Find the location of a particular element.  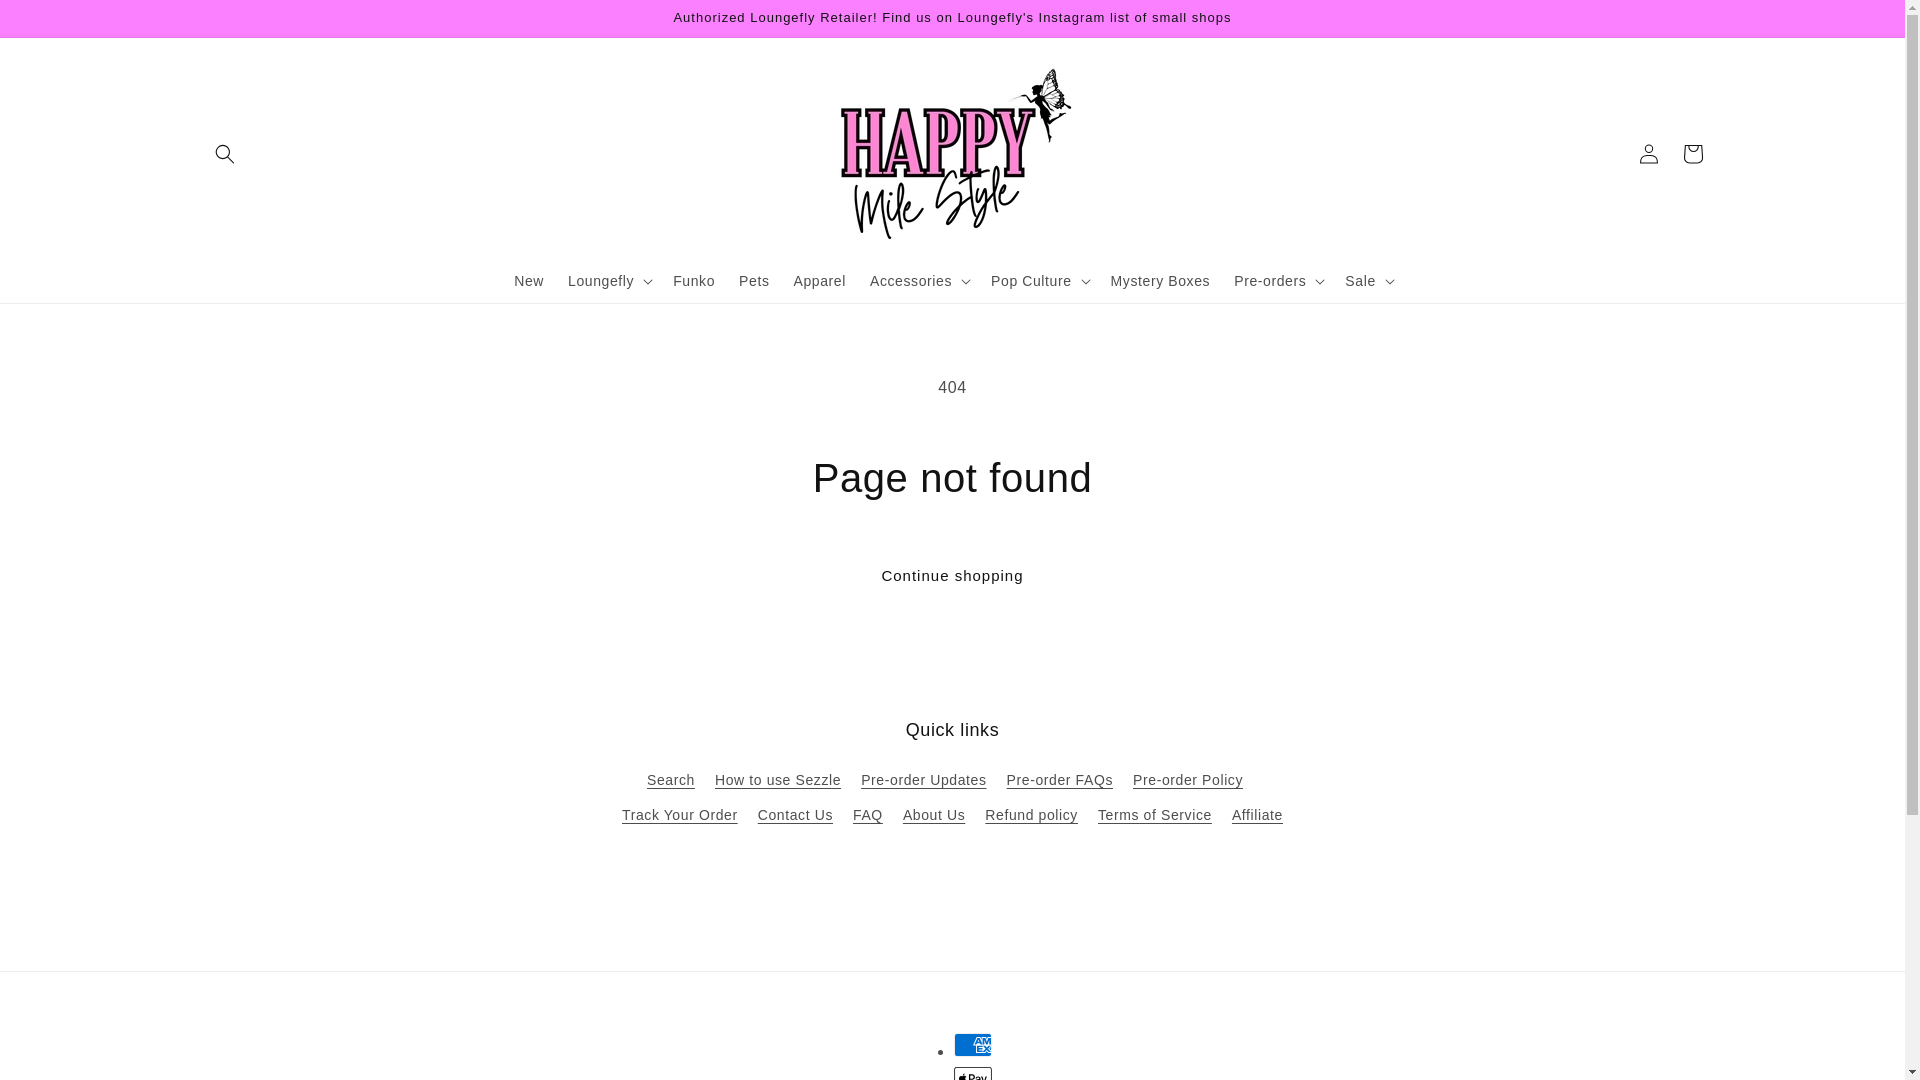

Apple Pay is located at coordinates (973, 1074).